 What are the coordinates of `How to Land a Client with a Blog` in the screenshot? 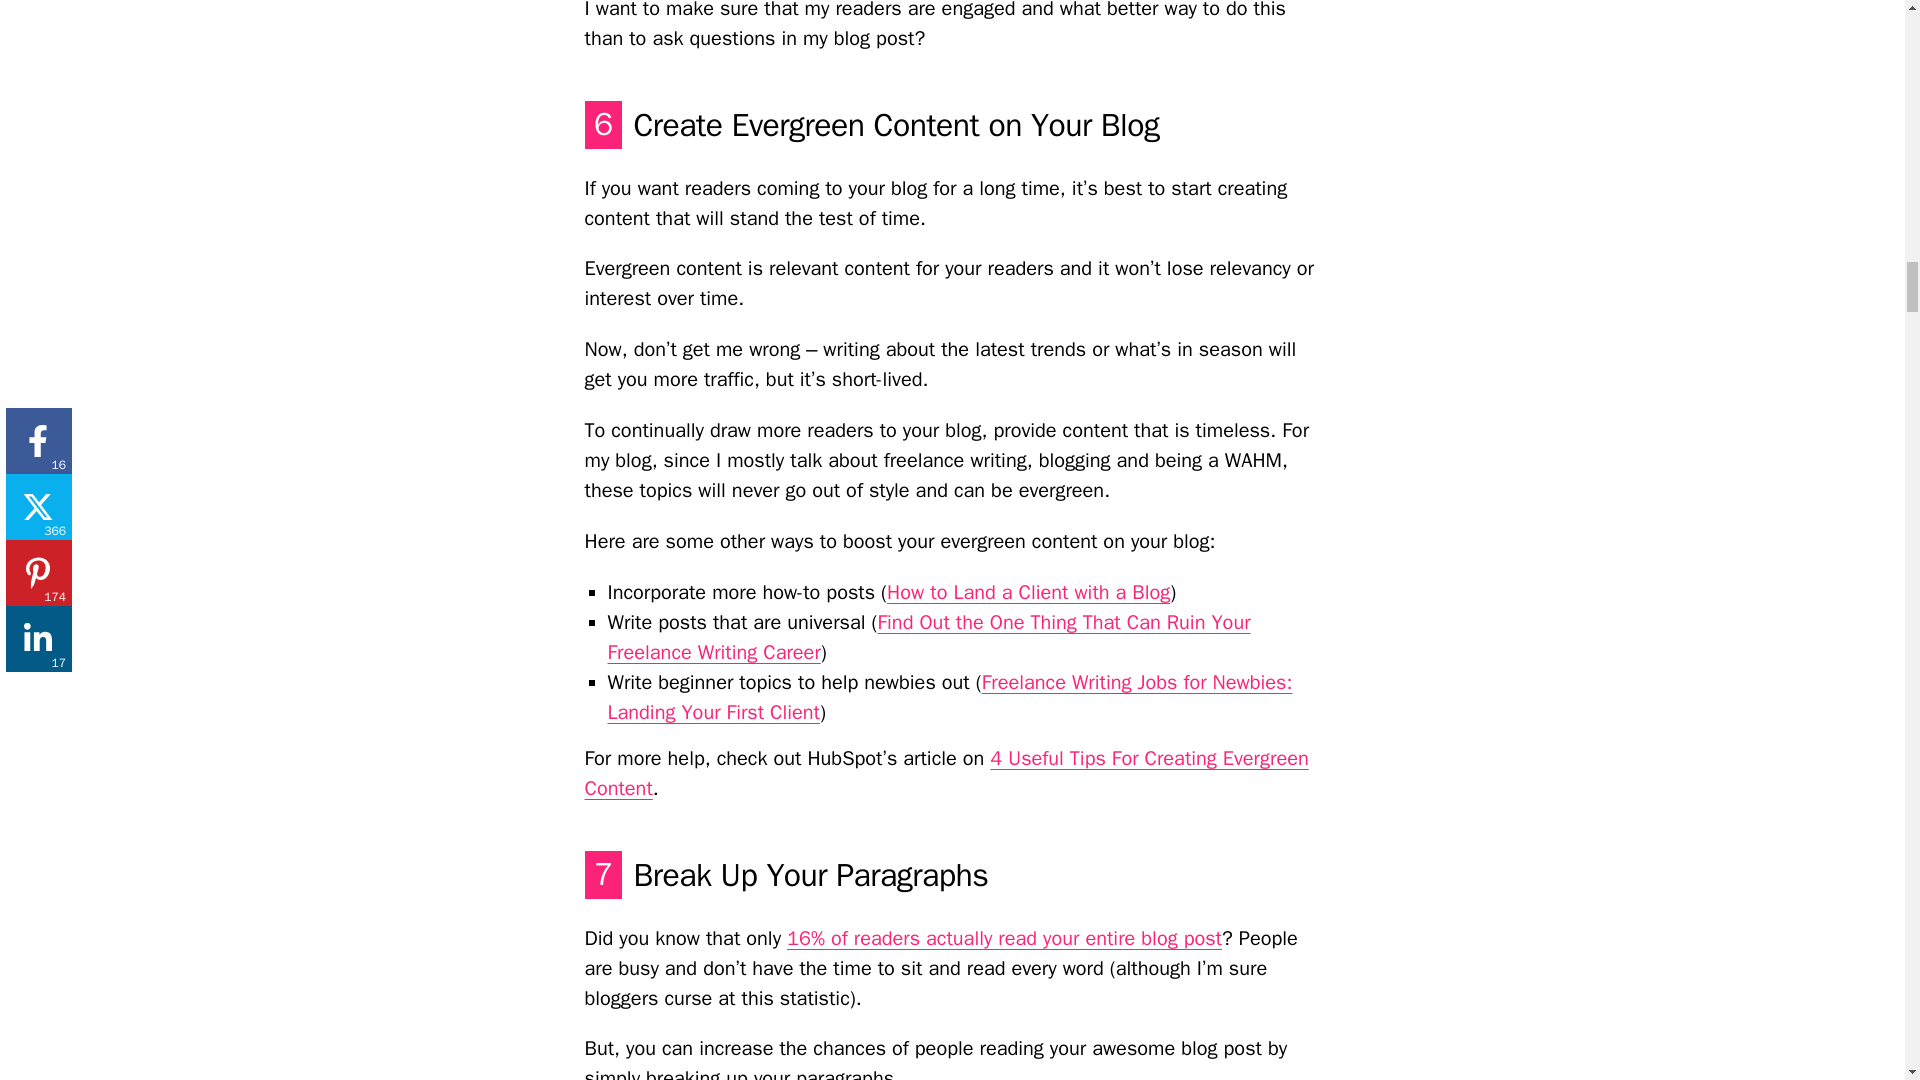 It's located at (1028, 592).